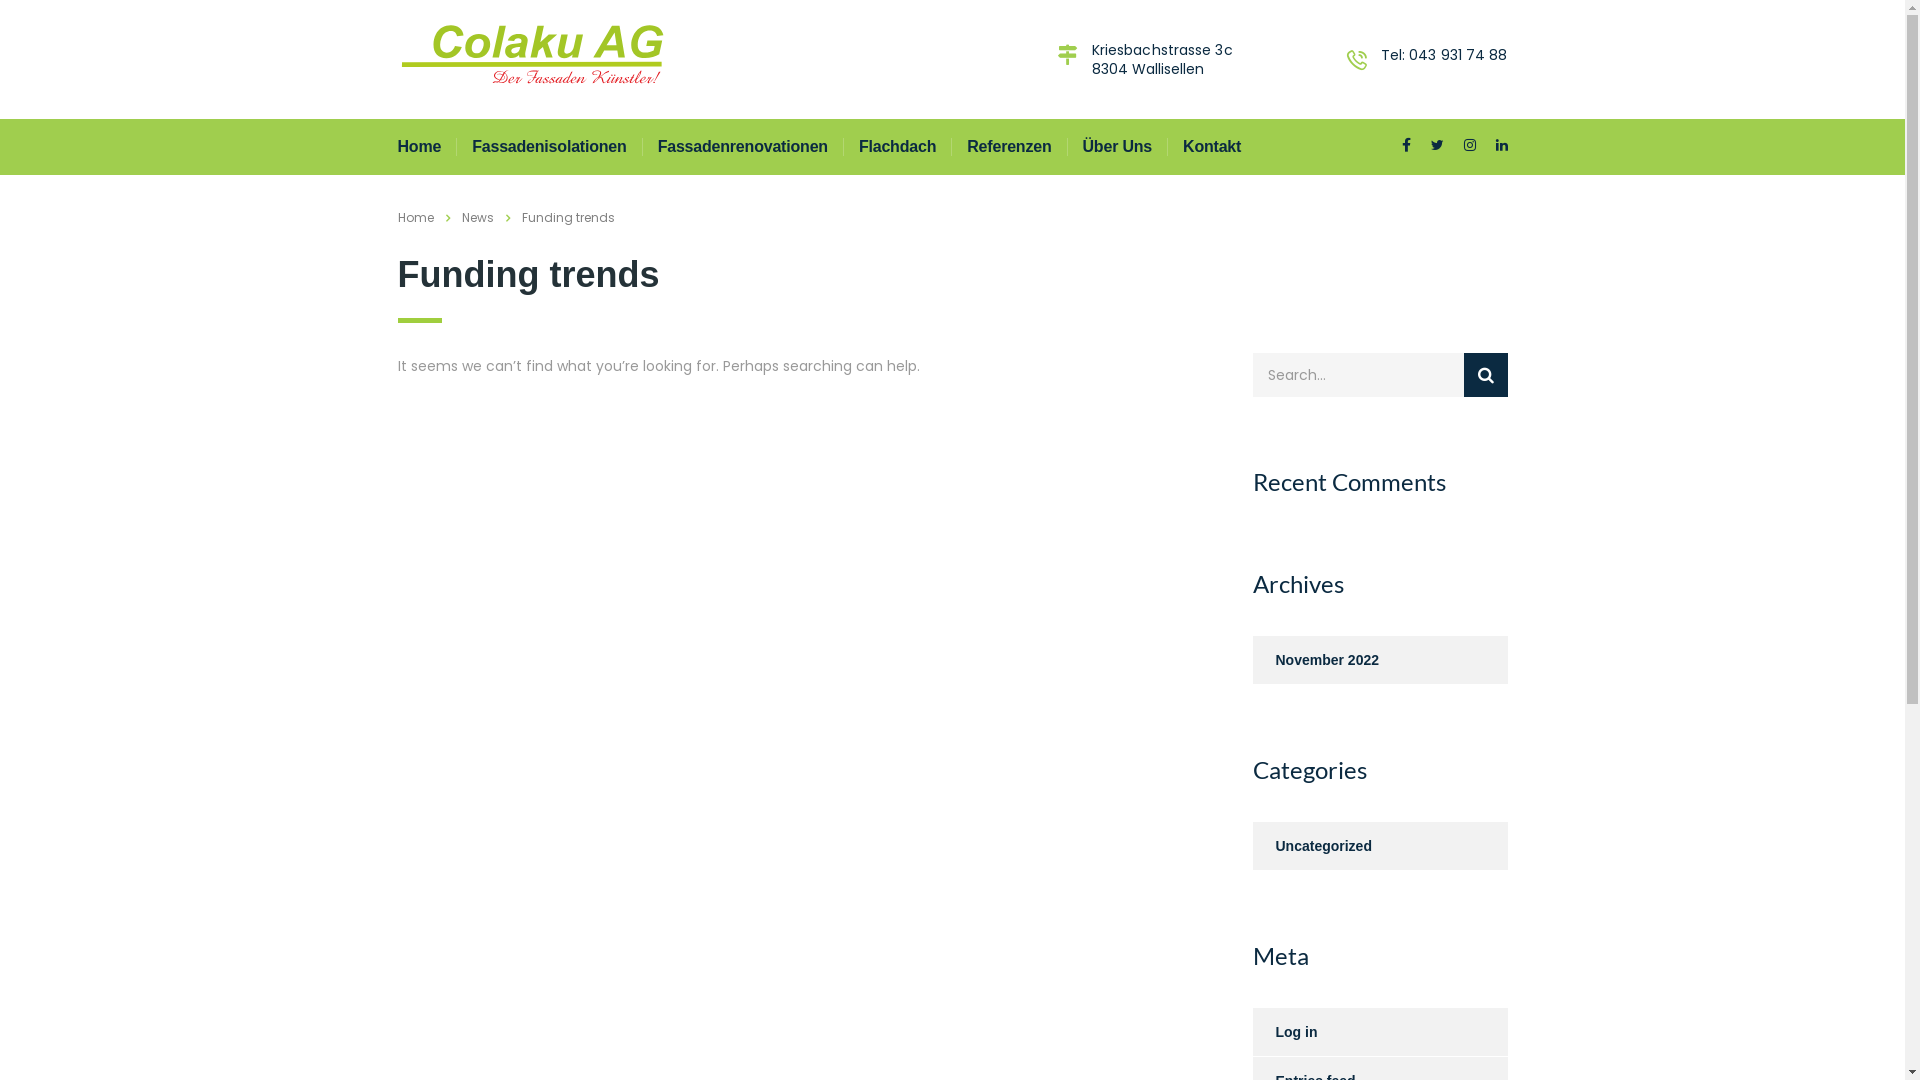 The width and height of the screenshot is (1920, 1080). I want to click on Home, so click(419, 146).